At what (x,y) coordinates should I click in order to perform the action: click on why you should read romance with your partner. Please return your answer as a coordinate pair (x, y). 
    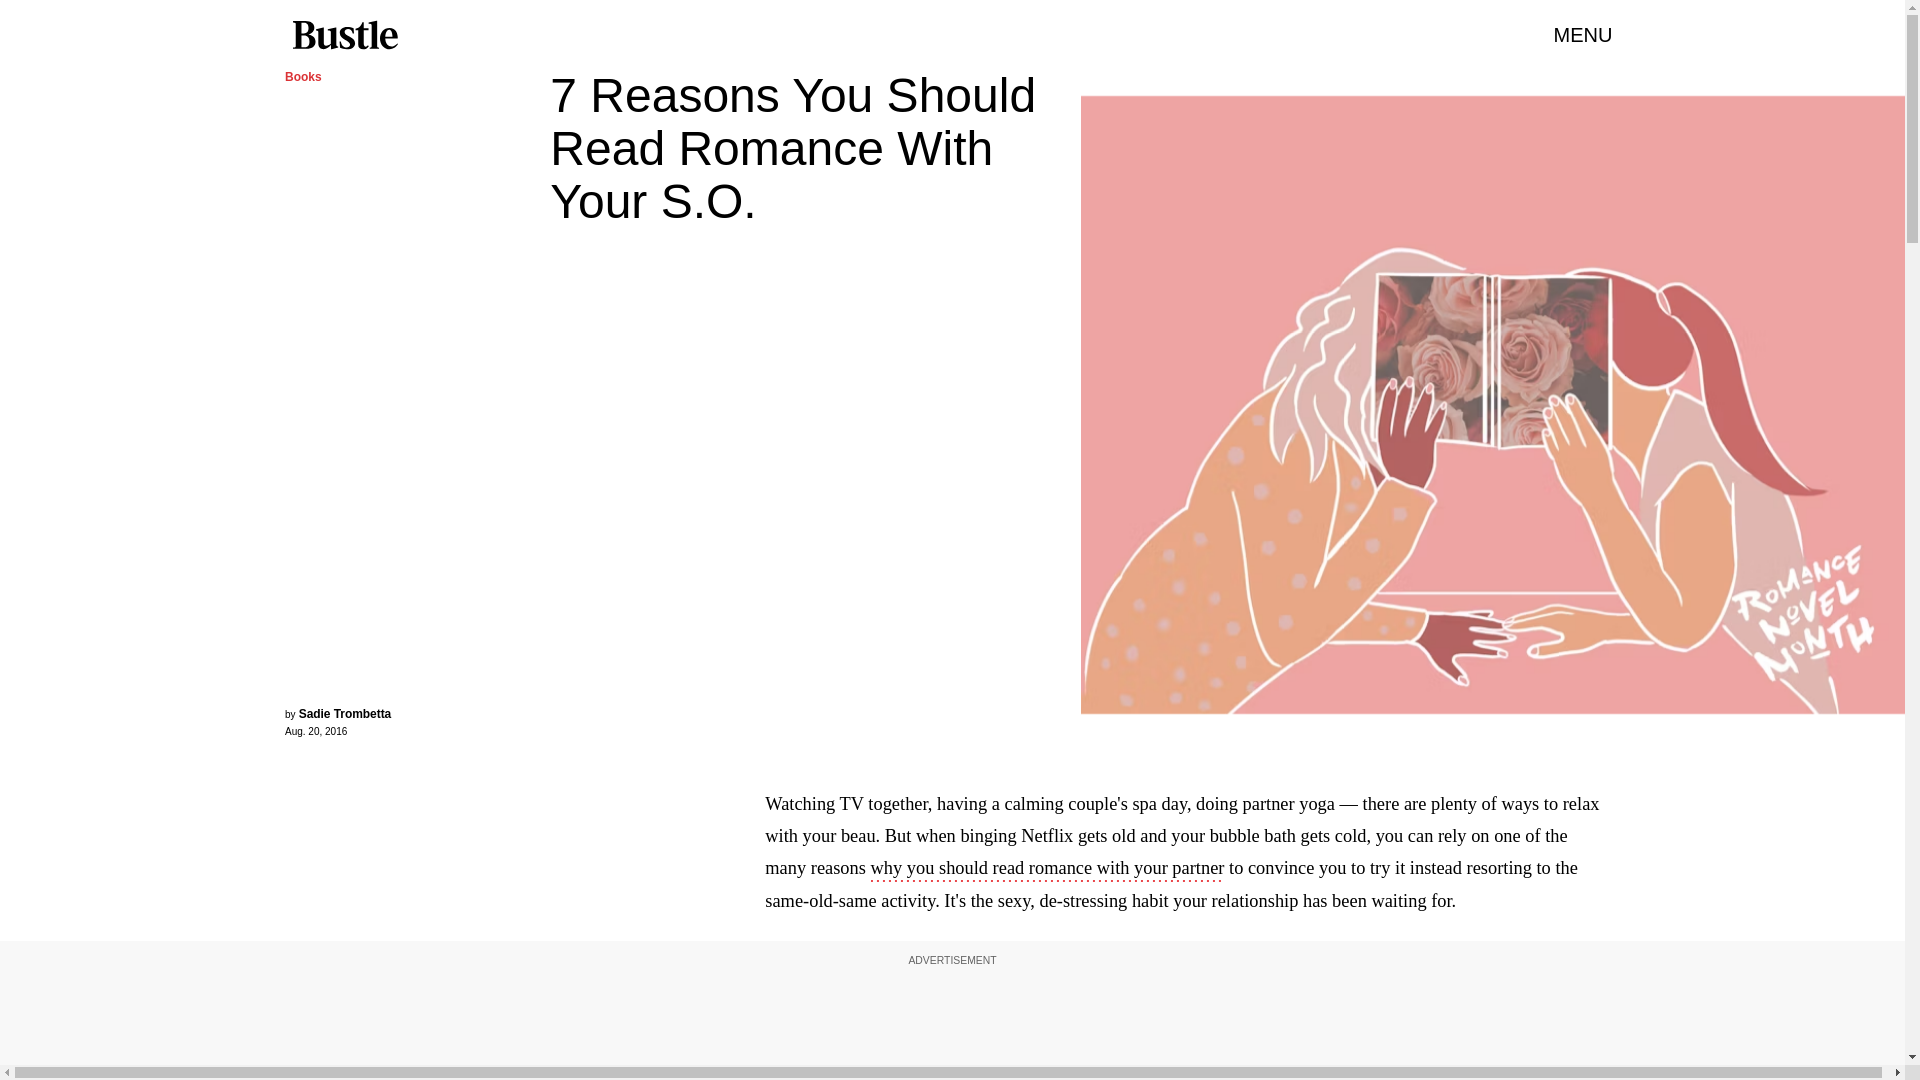
    Looking at the image, I should click on (1048, 870).